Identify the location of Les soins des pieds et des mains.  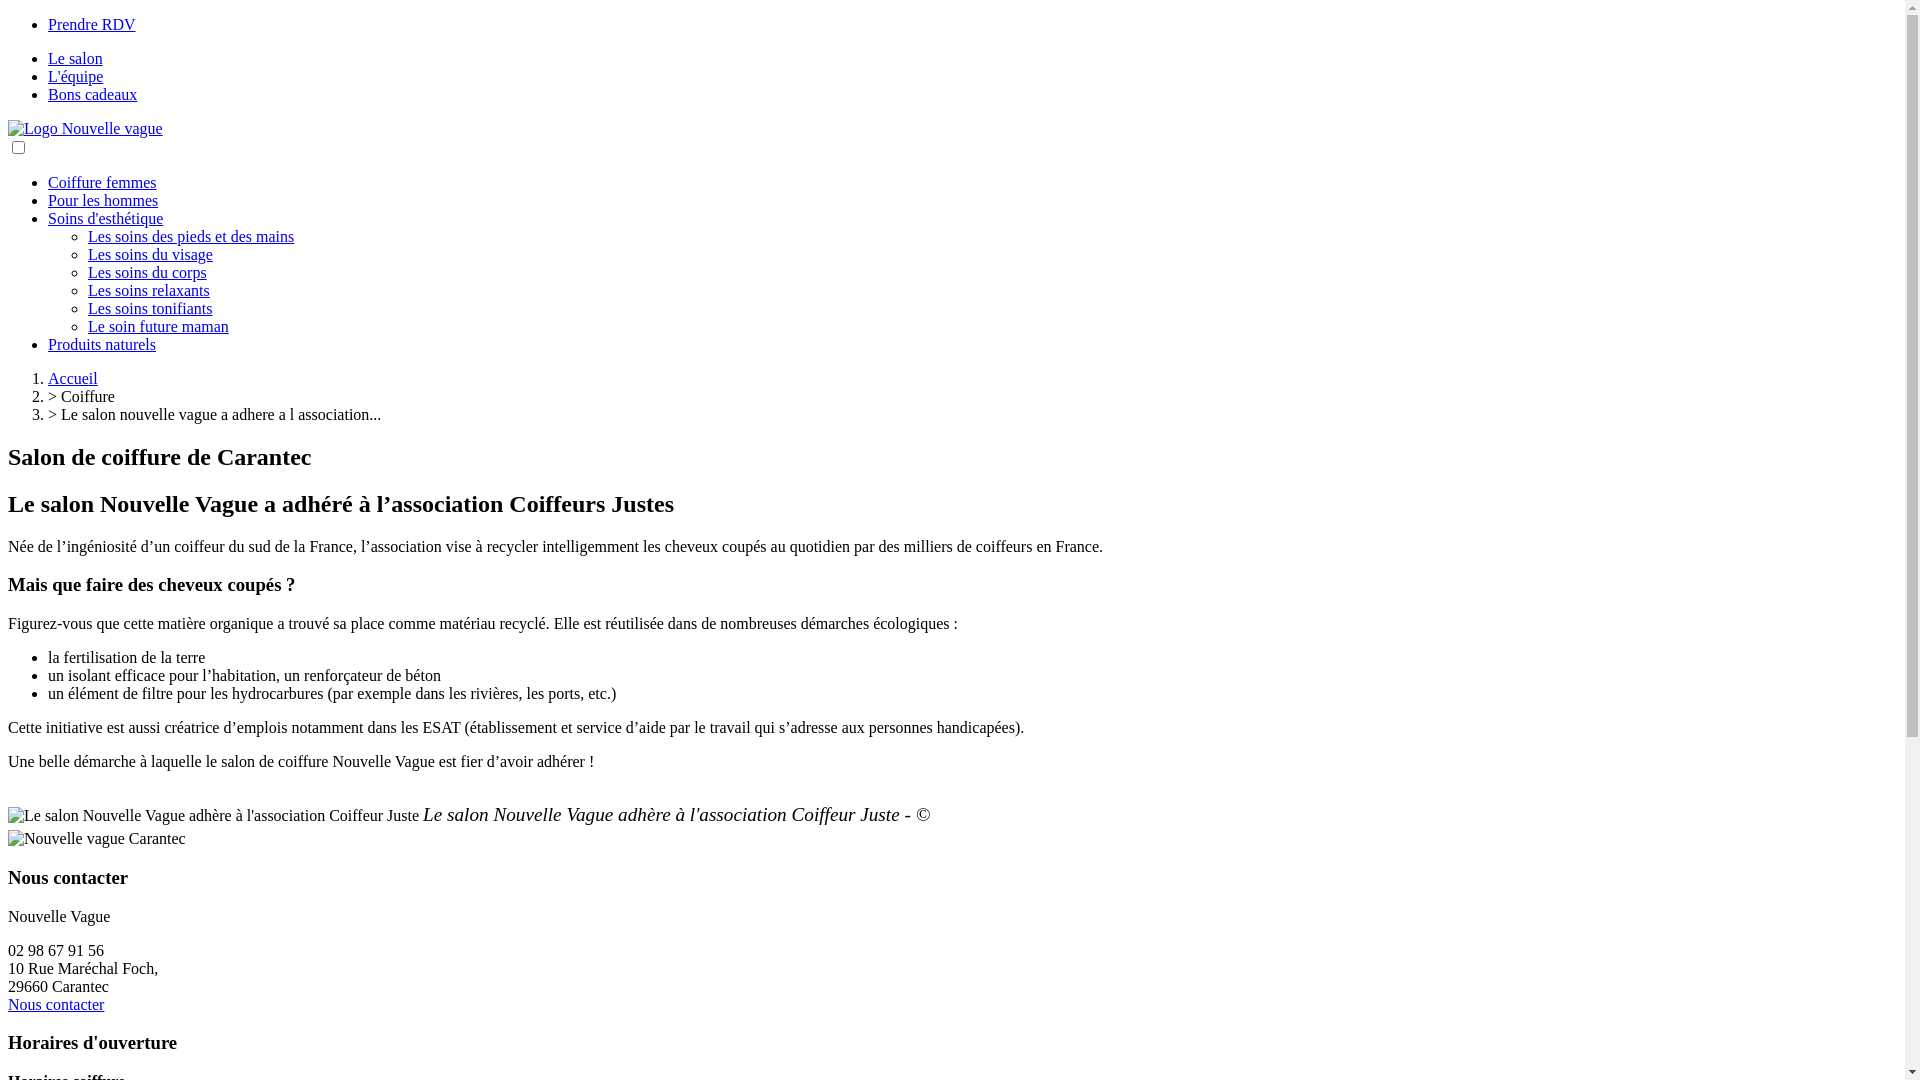
(191, 236).